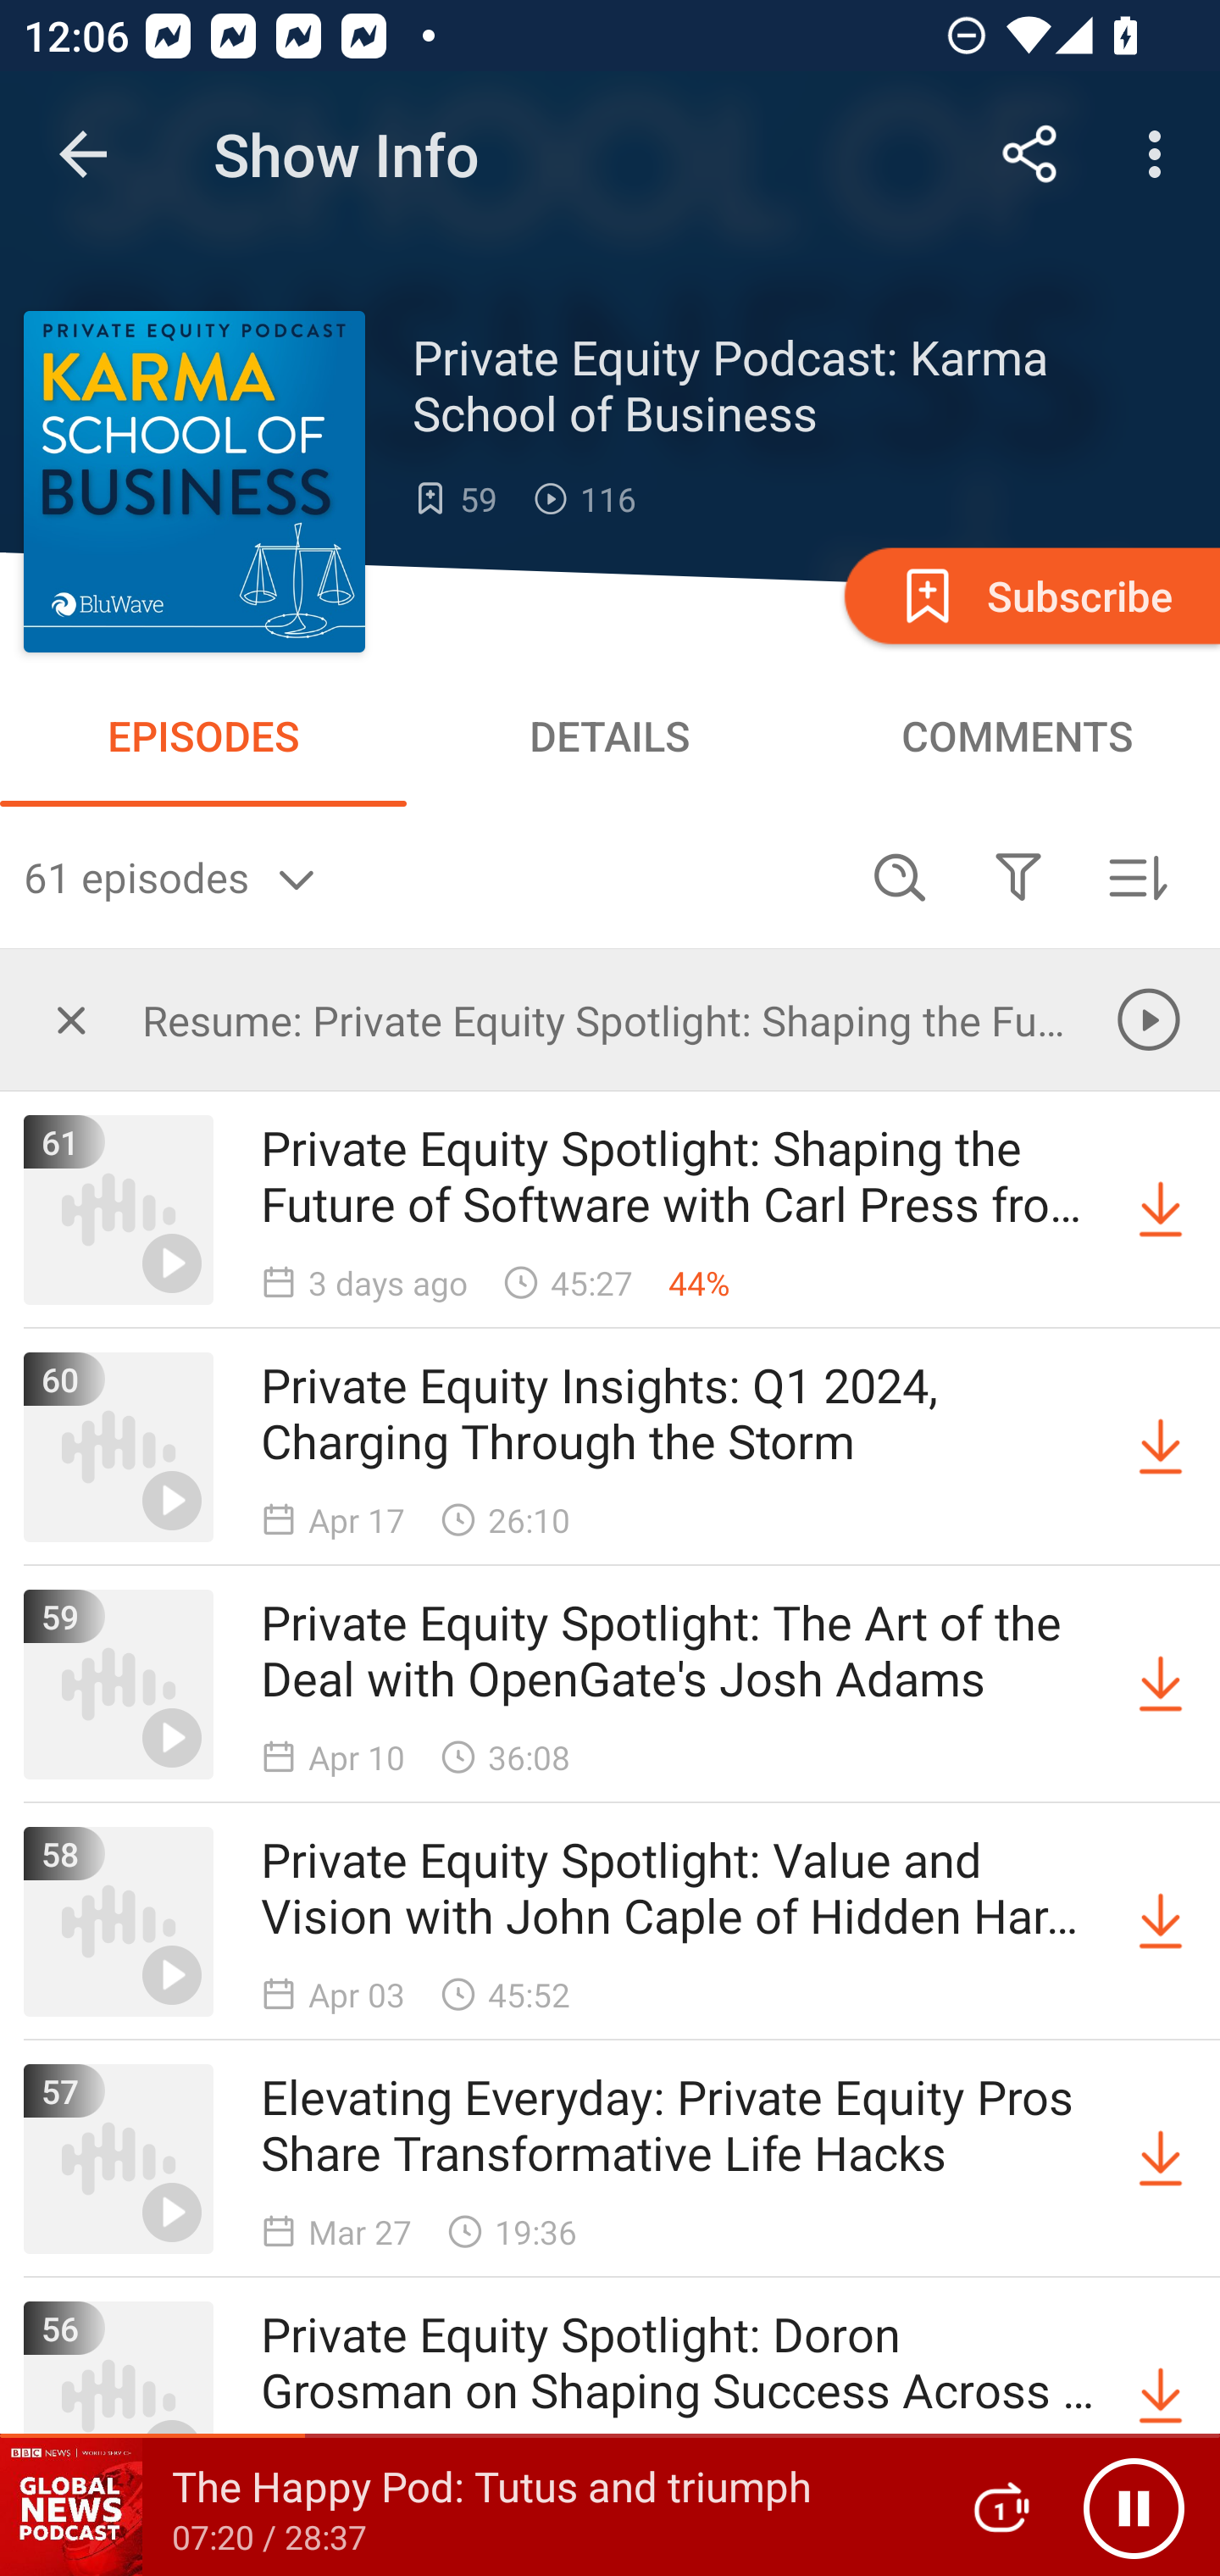 This screenshot has width=1220, height=2576. What do you see at coordinates (1029, 595) in the screenshot?
I see `Subscribe` at bounding box center [1029, 595].